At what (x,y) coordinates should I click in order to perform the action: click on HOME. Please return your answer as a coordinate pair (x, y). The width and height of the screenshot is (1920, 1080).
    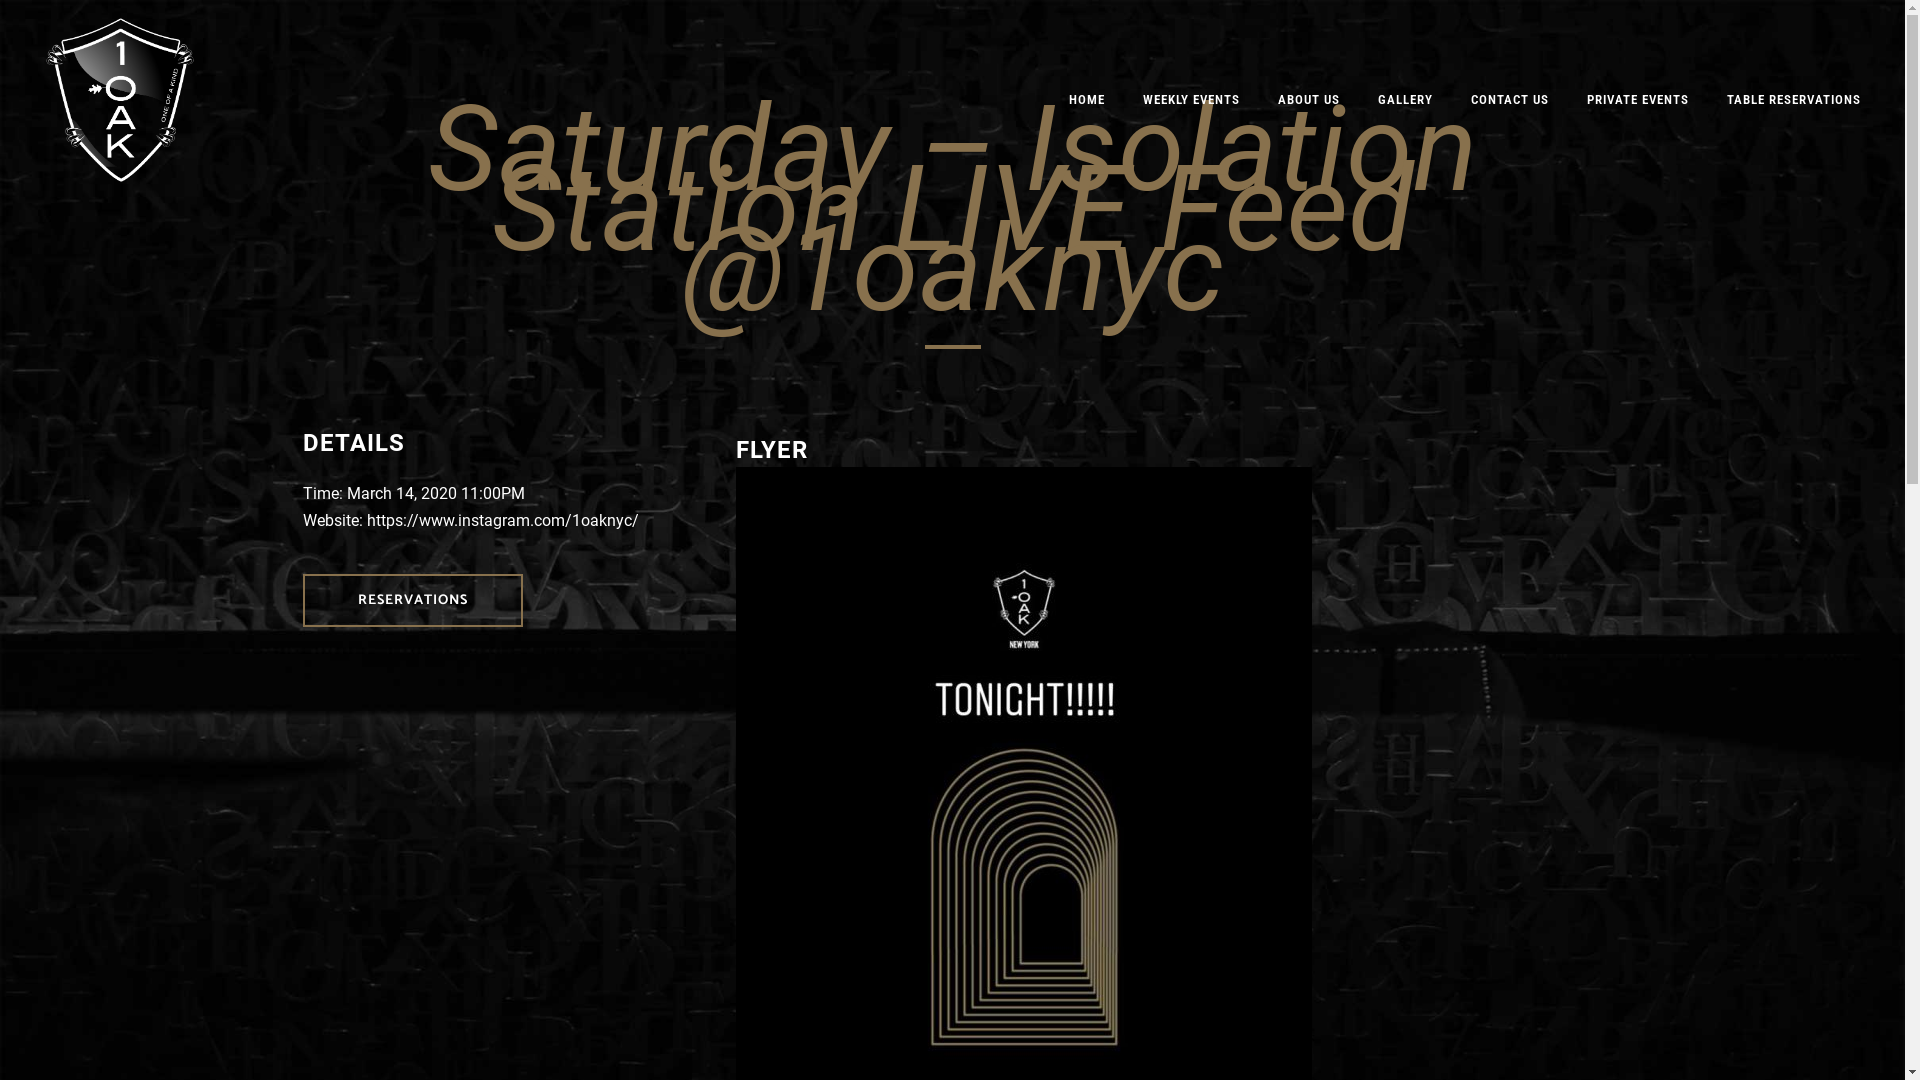
    Looking at the image, I should click on (1087, 100).